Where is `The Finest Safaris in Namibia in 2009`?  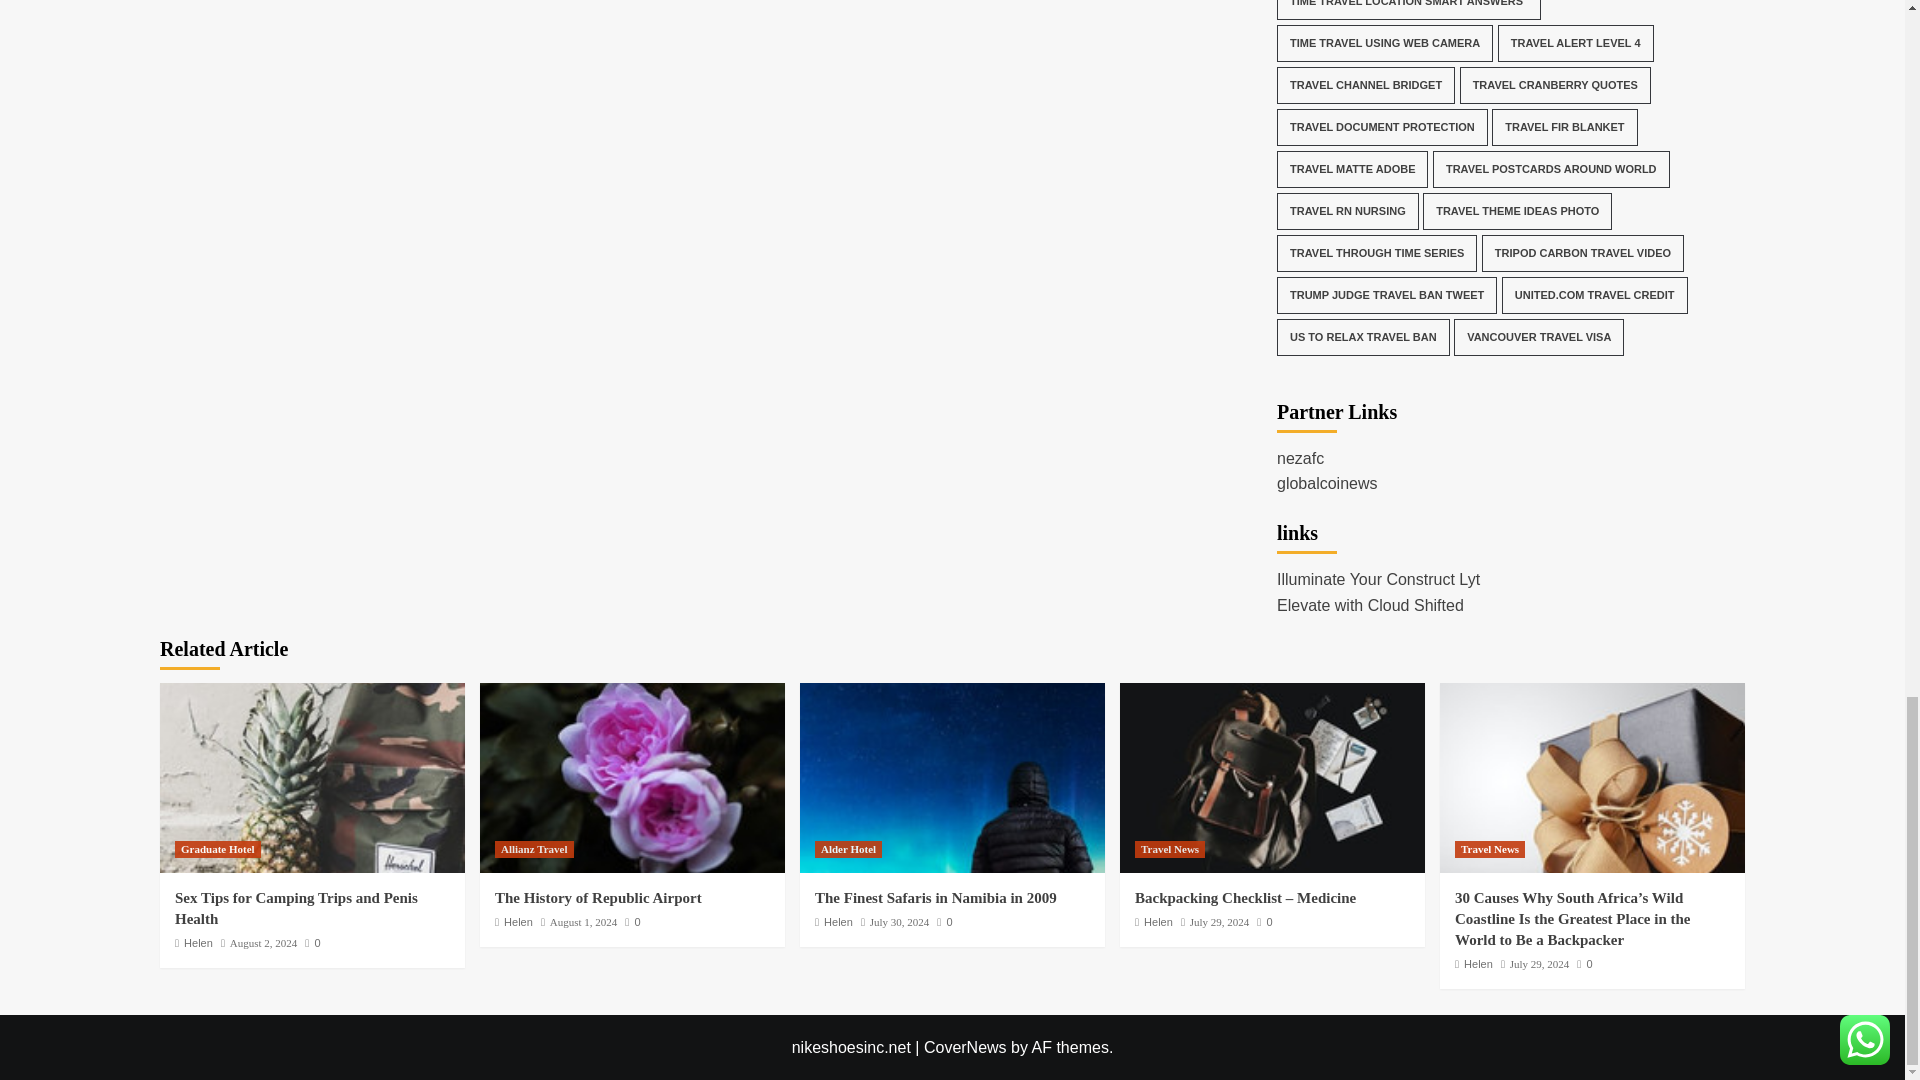
The Finest Safaris in Namibia in 2009 is located at coordinates (952, 777).